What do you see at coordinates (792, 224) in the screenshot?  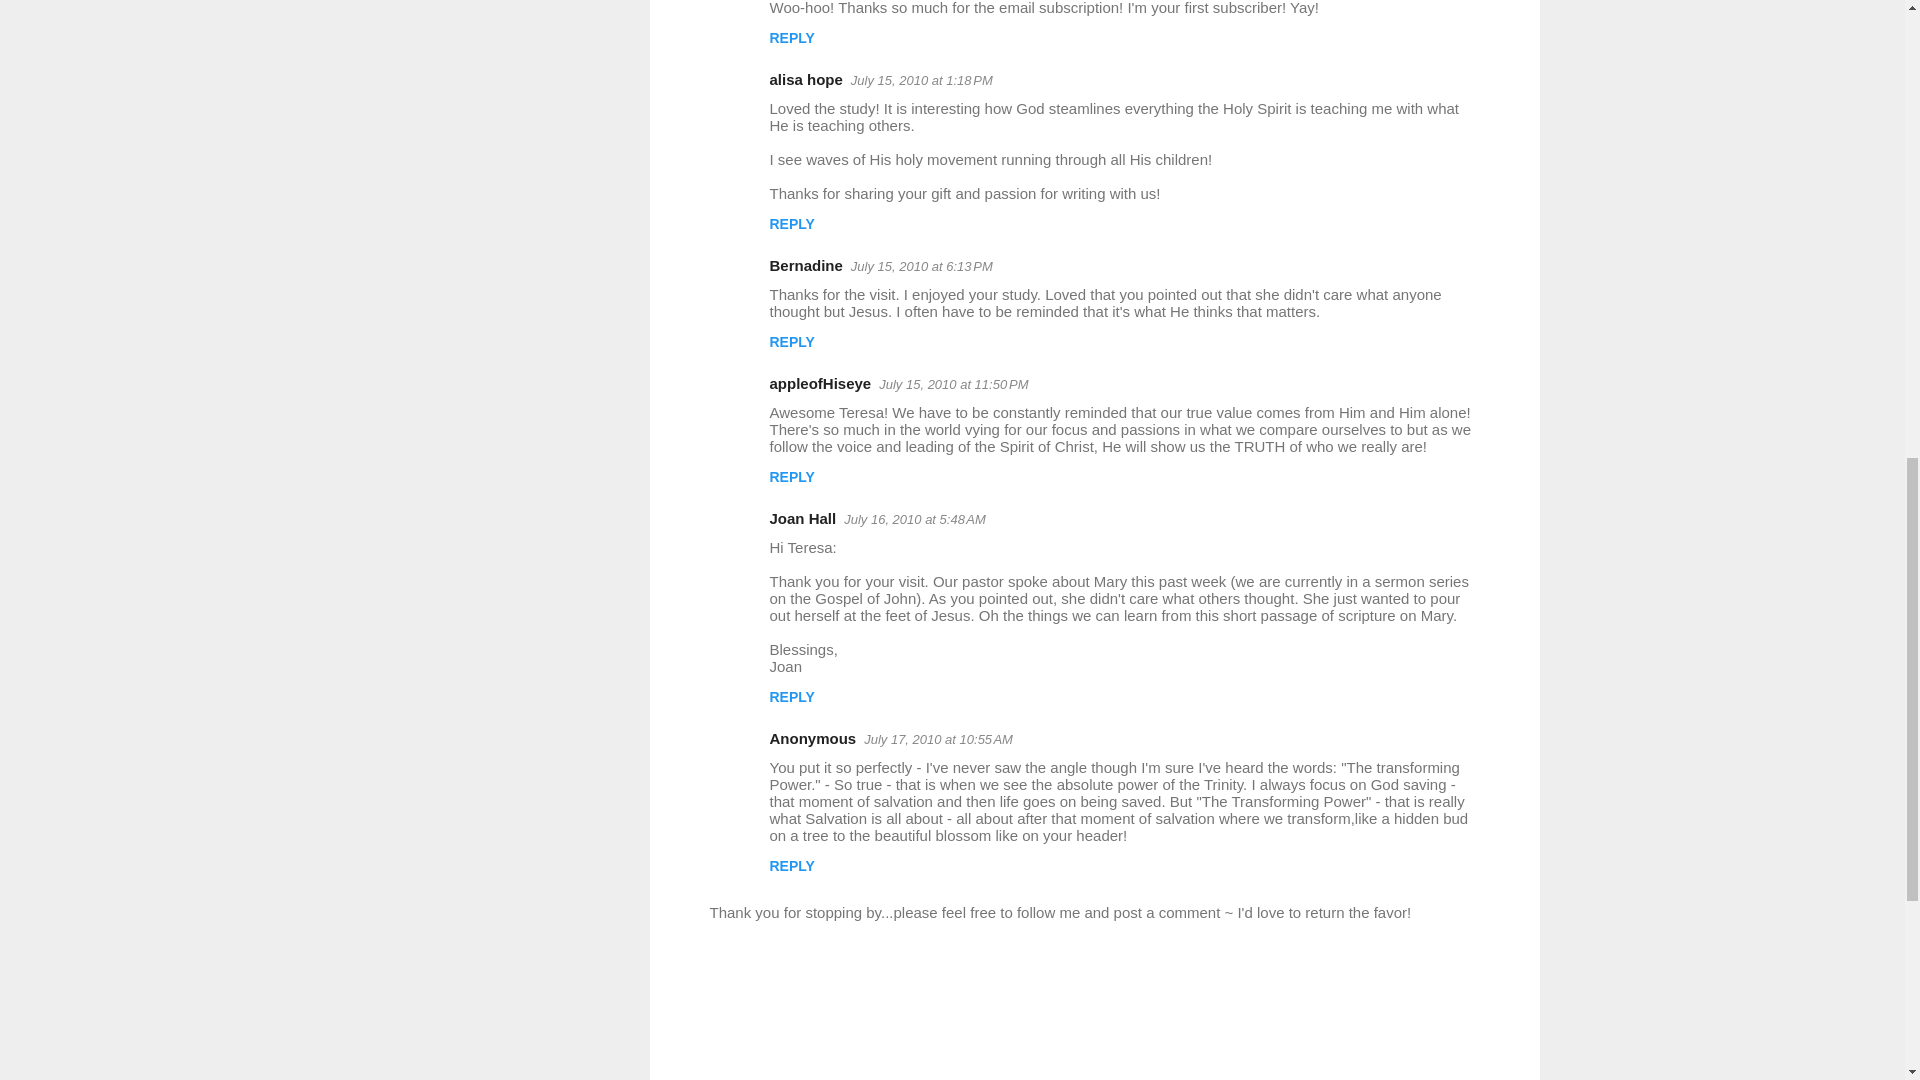 I see `REPLY` at bounding box center [792, 224].